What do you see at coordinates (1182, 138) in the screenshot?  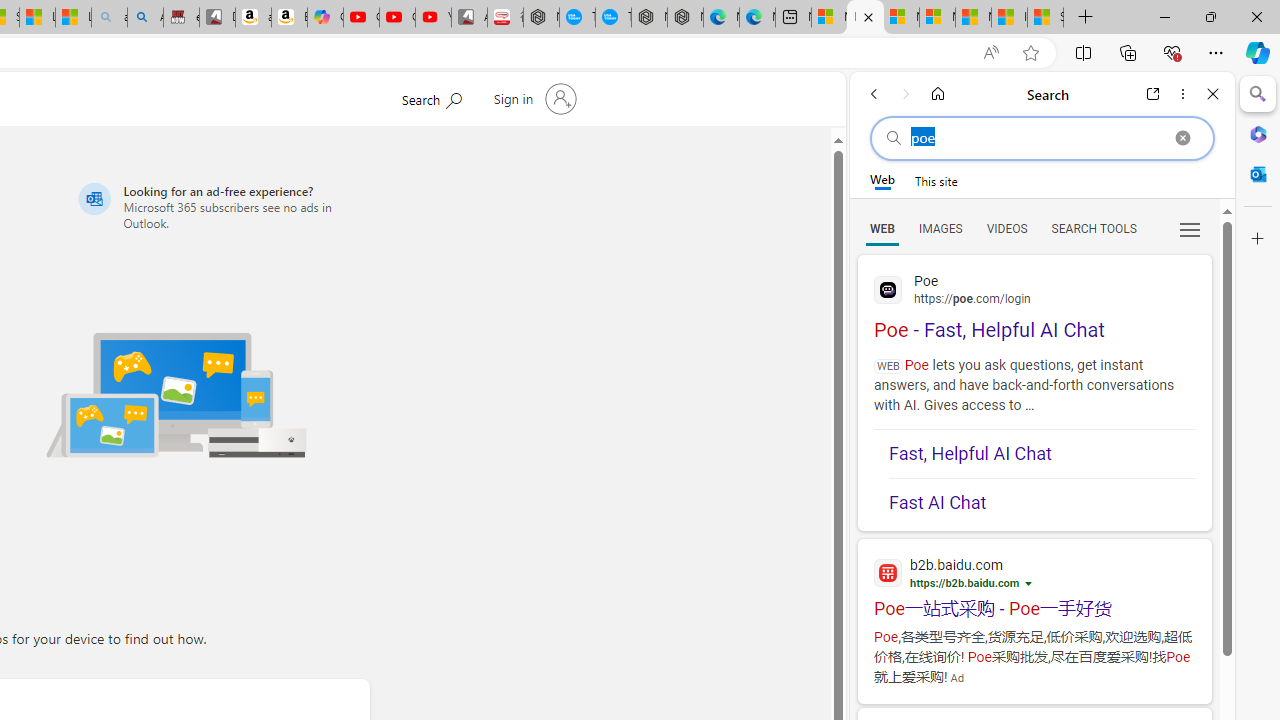 I see `Clear` at bounding box center [1182, 138].